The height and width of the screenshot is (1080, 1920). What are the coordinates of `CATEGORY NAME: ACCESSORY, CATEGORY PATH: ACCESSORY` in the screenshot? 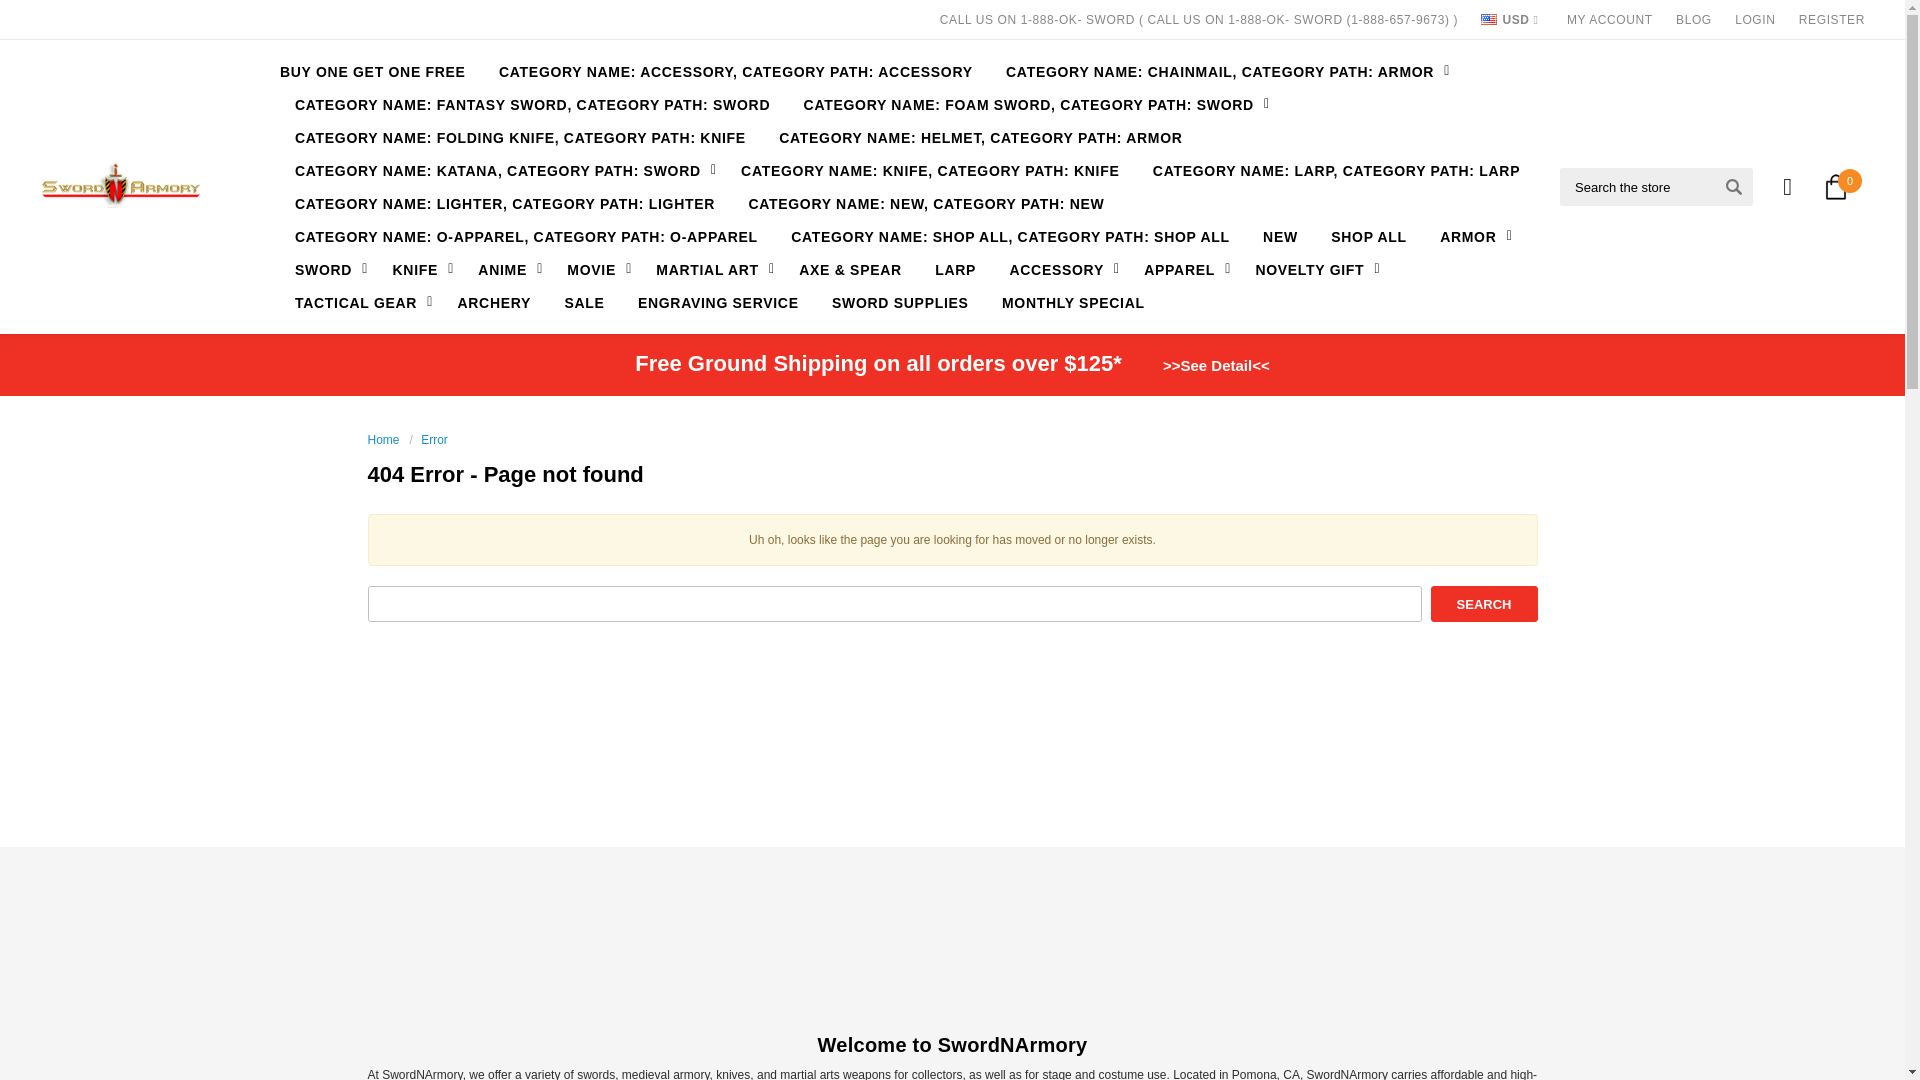 It's located at (736, 71).